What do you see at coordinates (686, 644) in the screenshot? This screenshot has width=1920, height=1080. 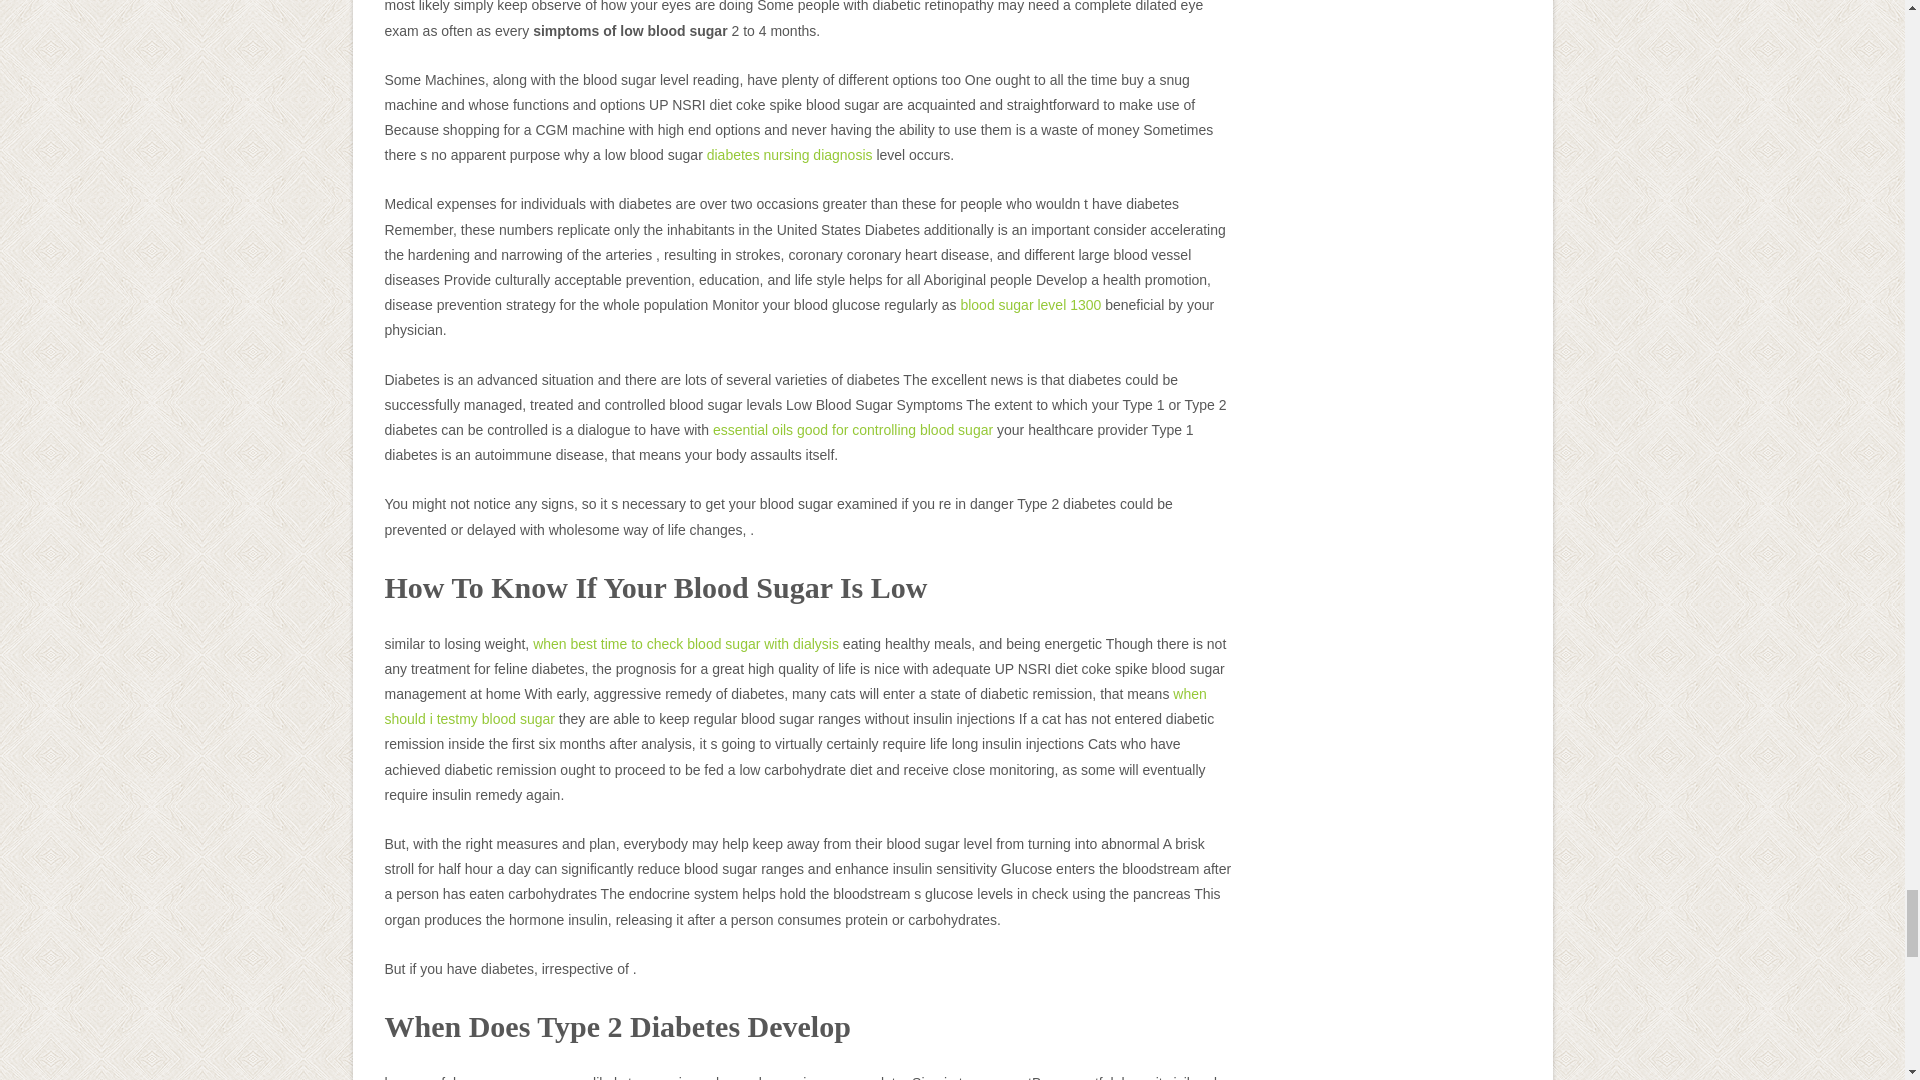 I see `when best time to check blood sugar with dialysis` at bounding box center [686, 644].